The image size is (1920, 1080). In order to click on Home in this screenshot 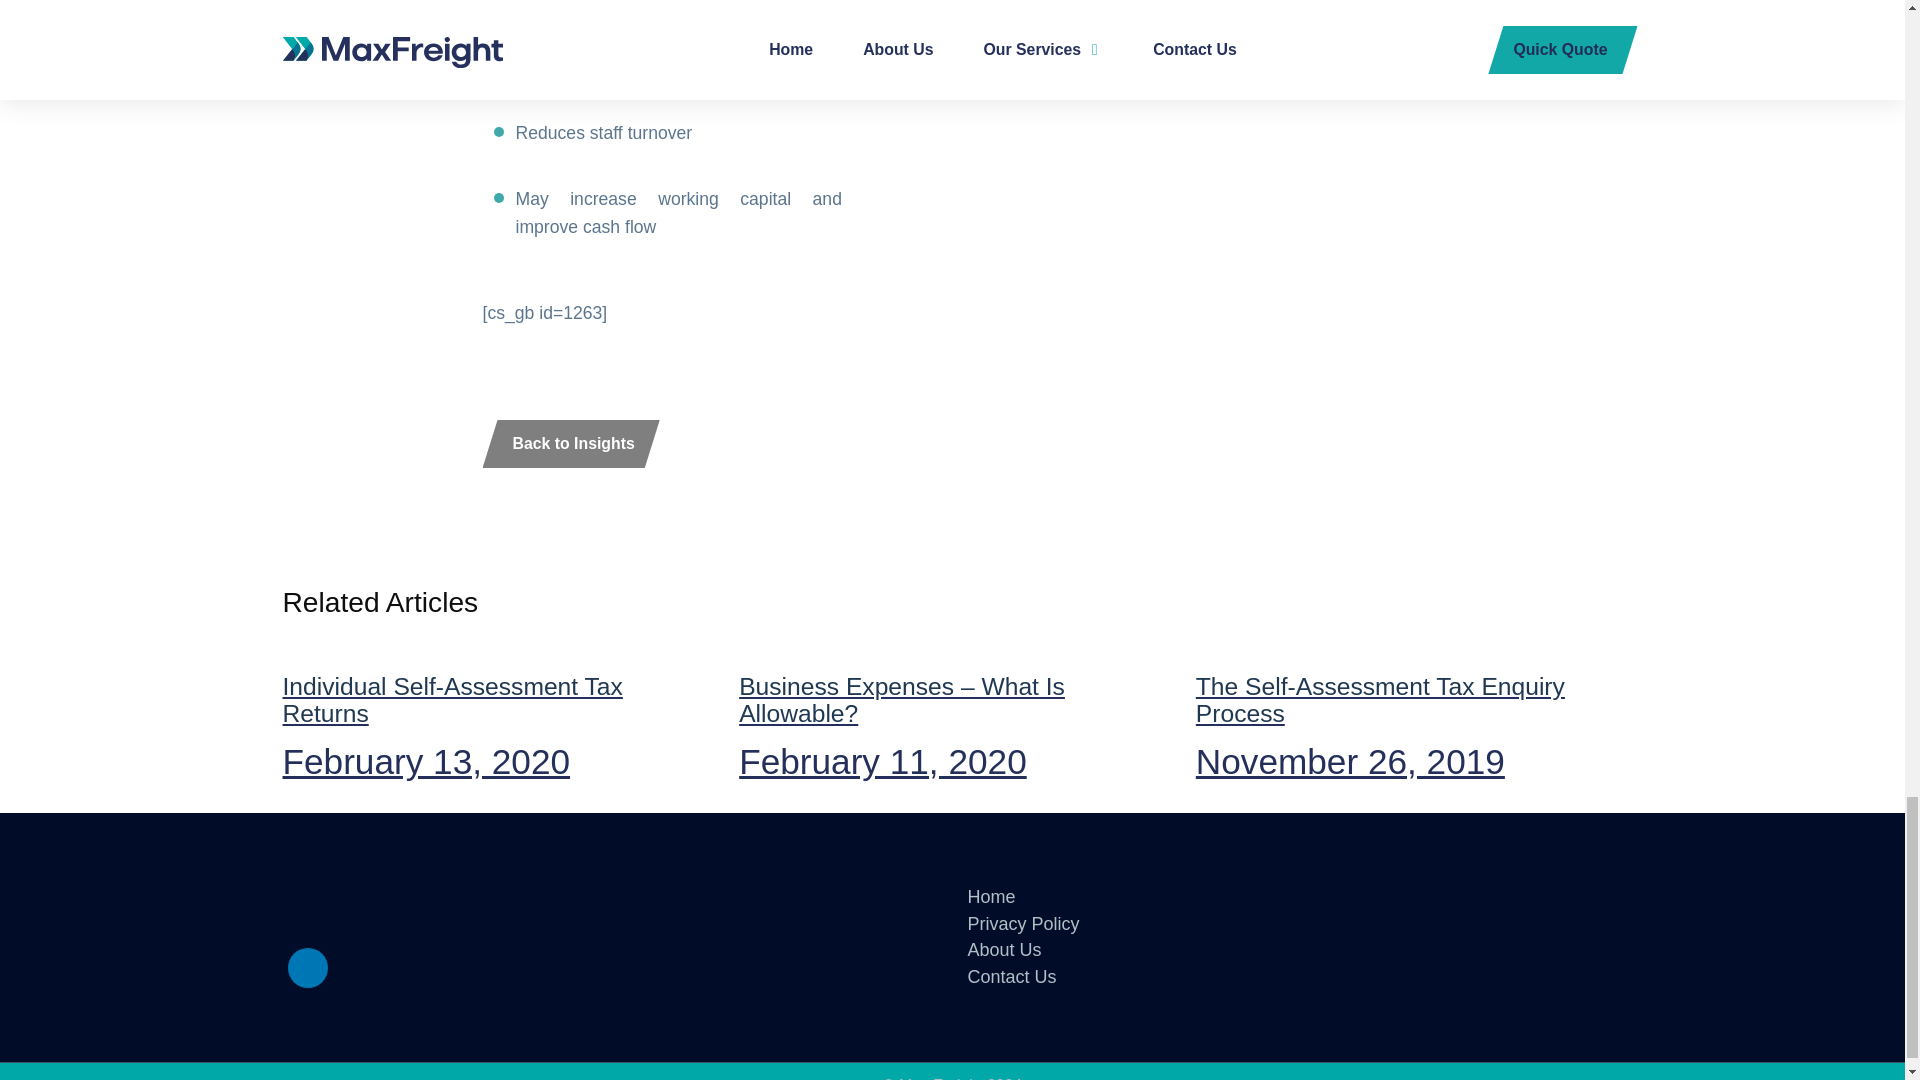, I will do `click(495, 708)`.